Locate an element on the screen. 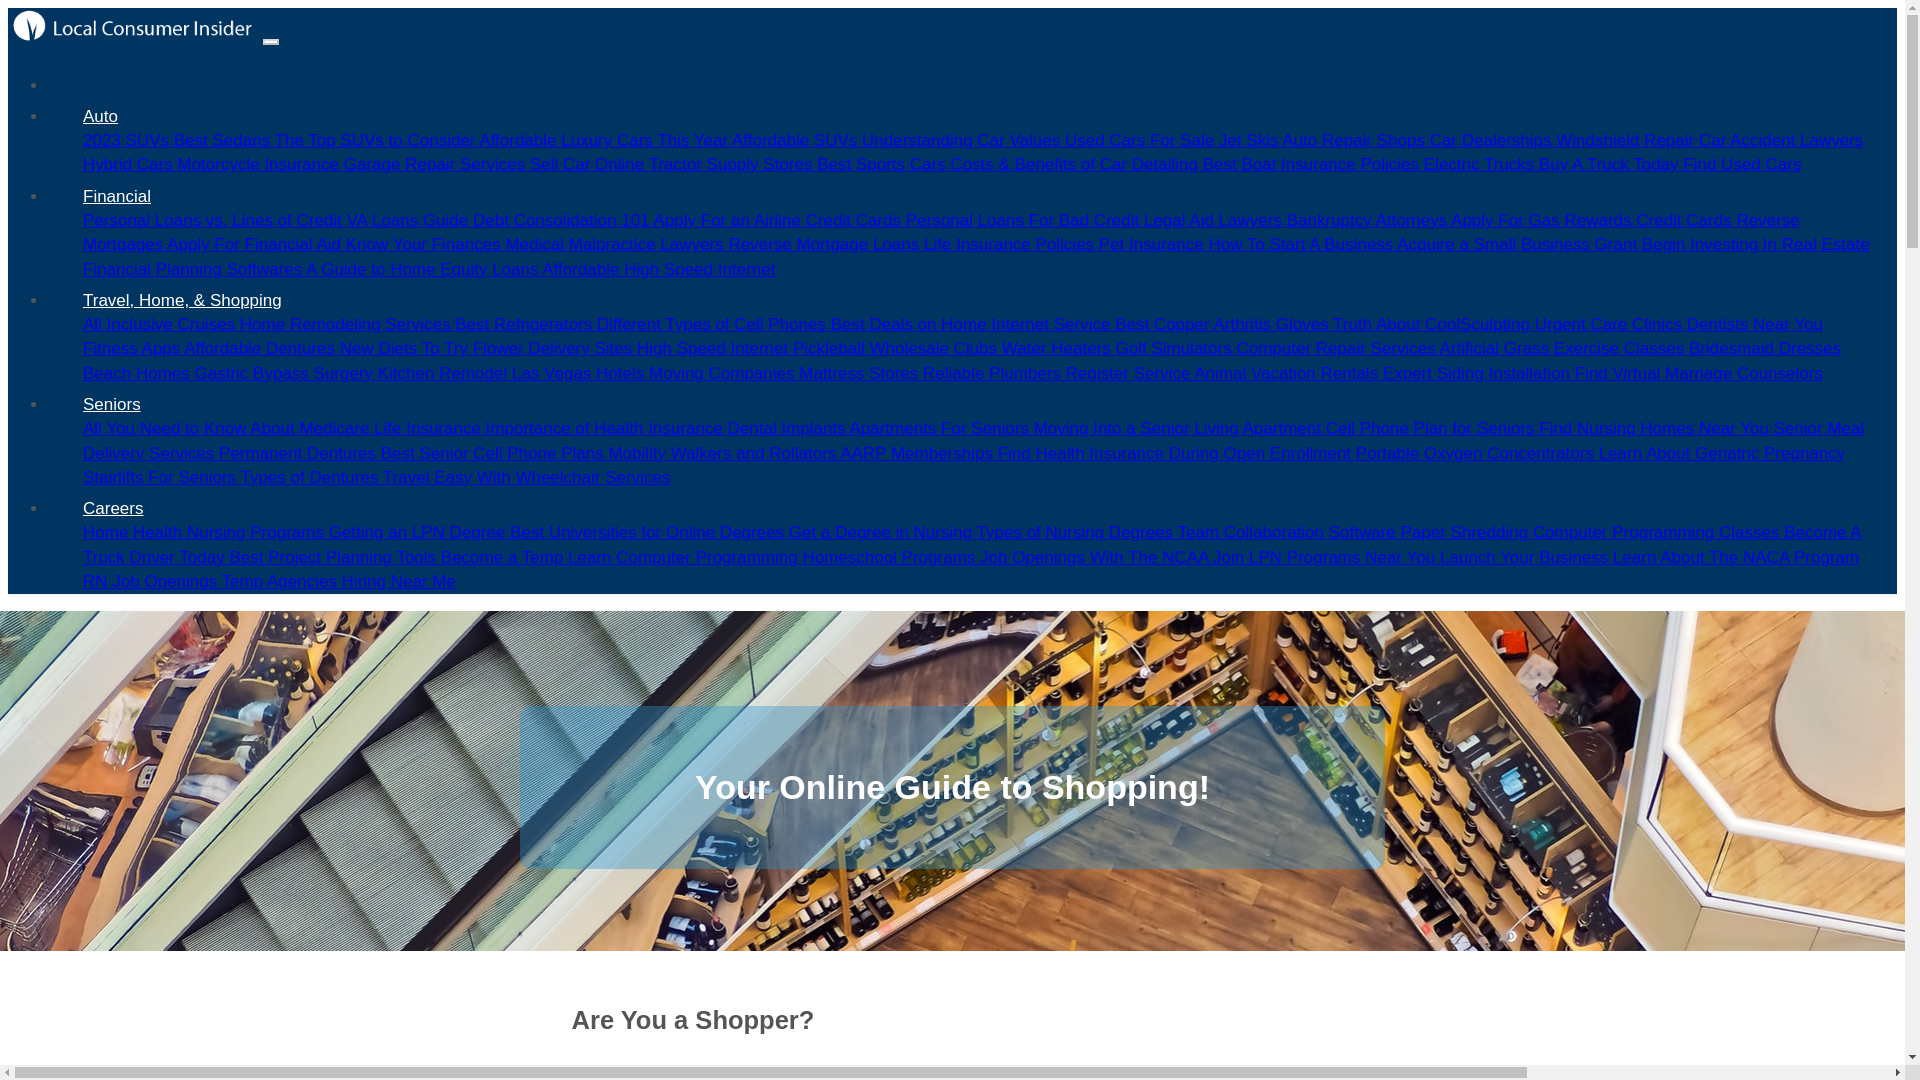 This screenshot has height=1080, width=1920. Bankruptcy Attorneys is located at coordinates (1368, 220).